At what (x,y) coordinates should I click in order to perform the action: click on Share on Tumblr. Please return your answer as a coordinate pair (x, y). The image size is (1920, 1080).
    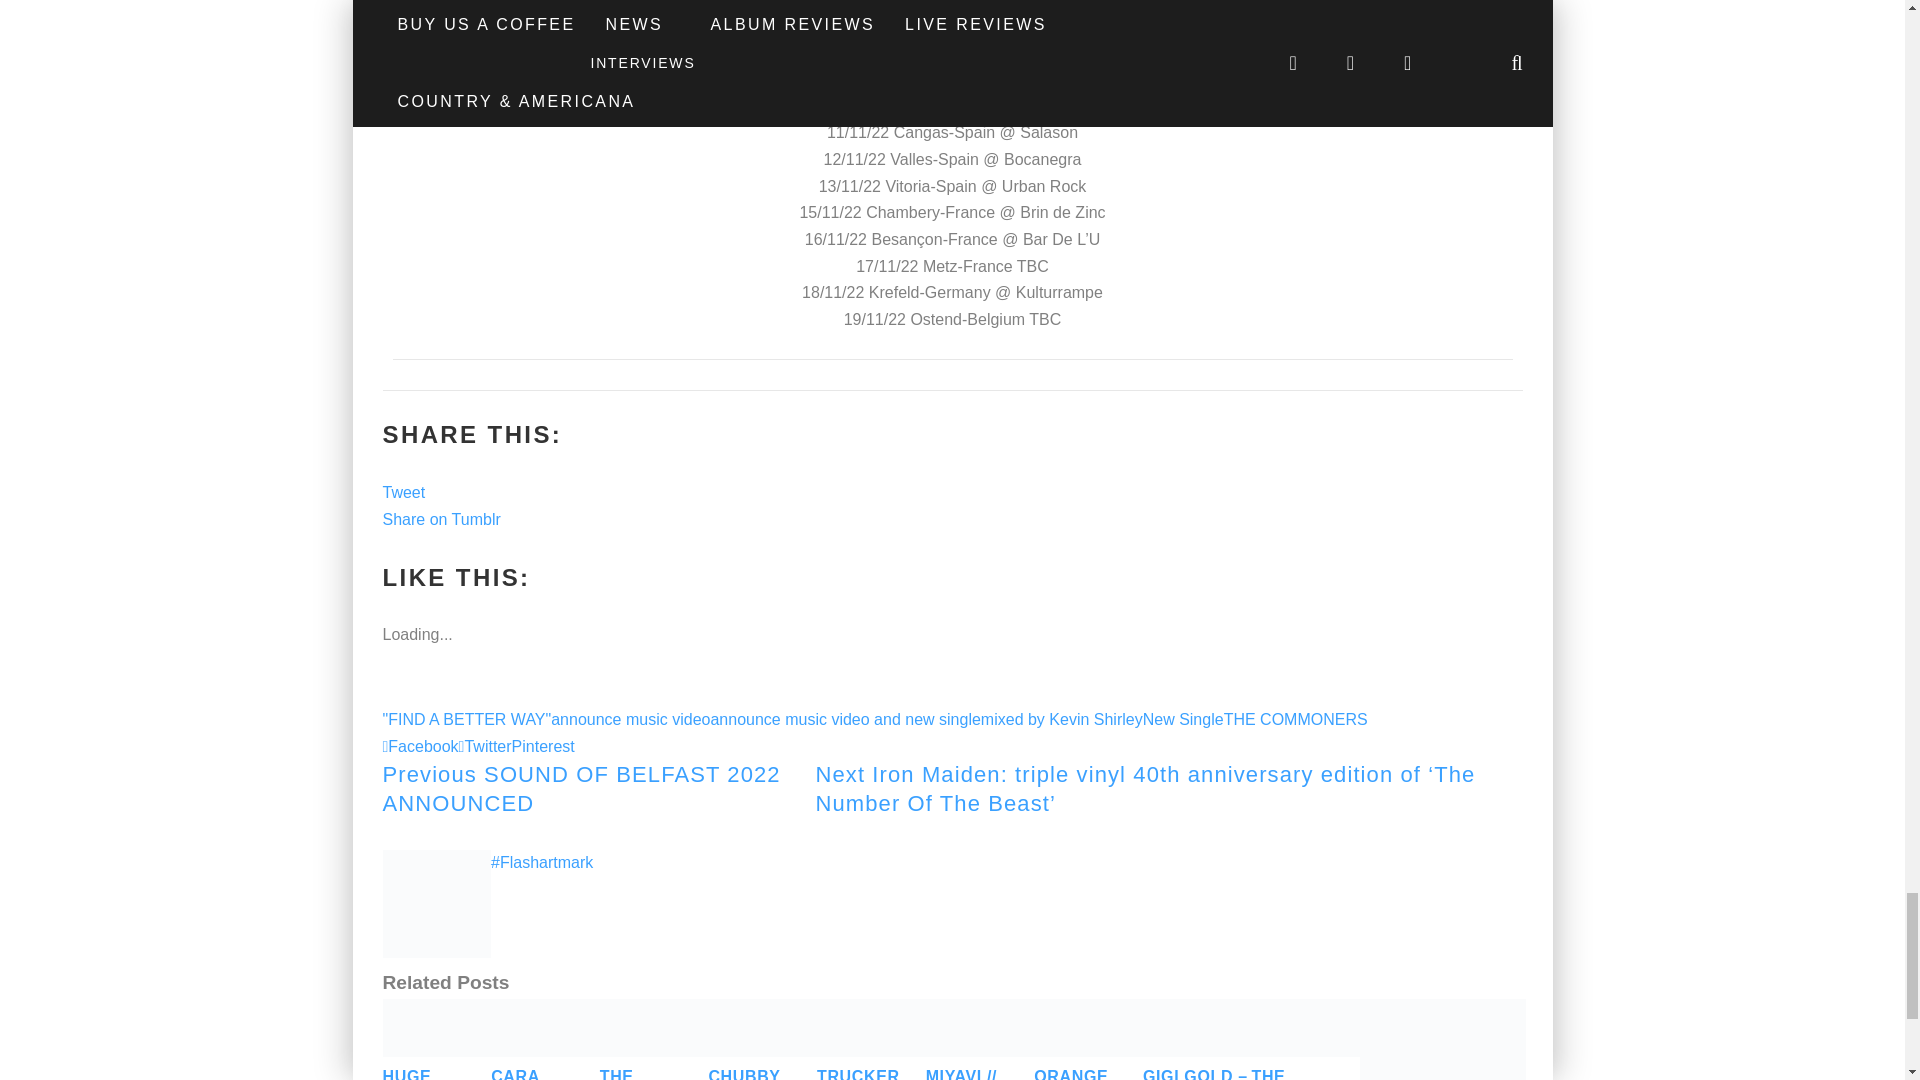
    Looking at the image, I should click on (440, 519).